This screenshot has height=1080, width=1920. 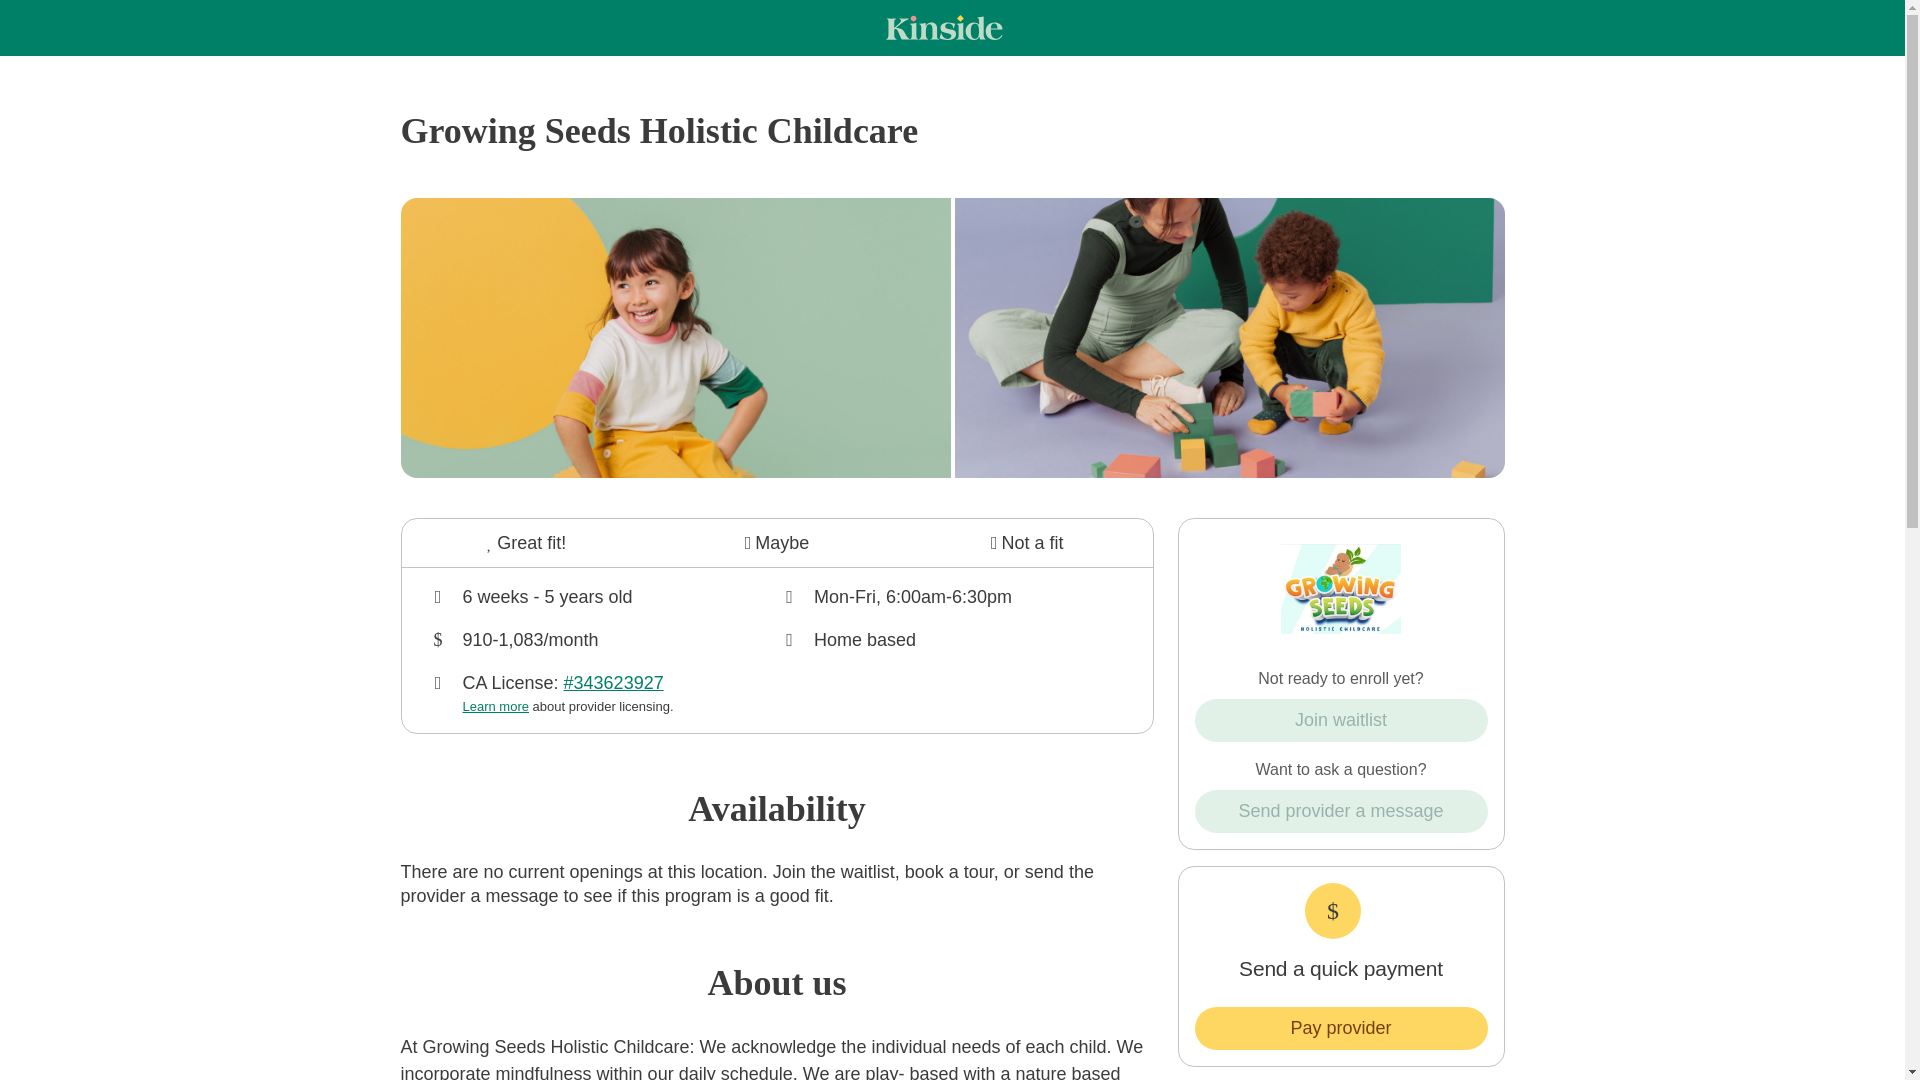 What do you see at coordinates (602, 640) in the screenshot?
I see `Average tuition for this program` at bounding box center [602, 640].